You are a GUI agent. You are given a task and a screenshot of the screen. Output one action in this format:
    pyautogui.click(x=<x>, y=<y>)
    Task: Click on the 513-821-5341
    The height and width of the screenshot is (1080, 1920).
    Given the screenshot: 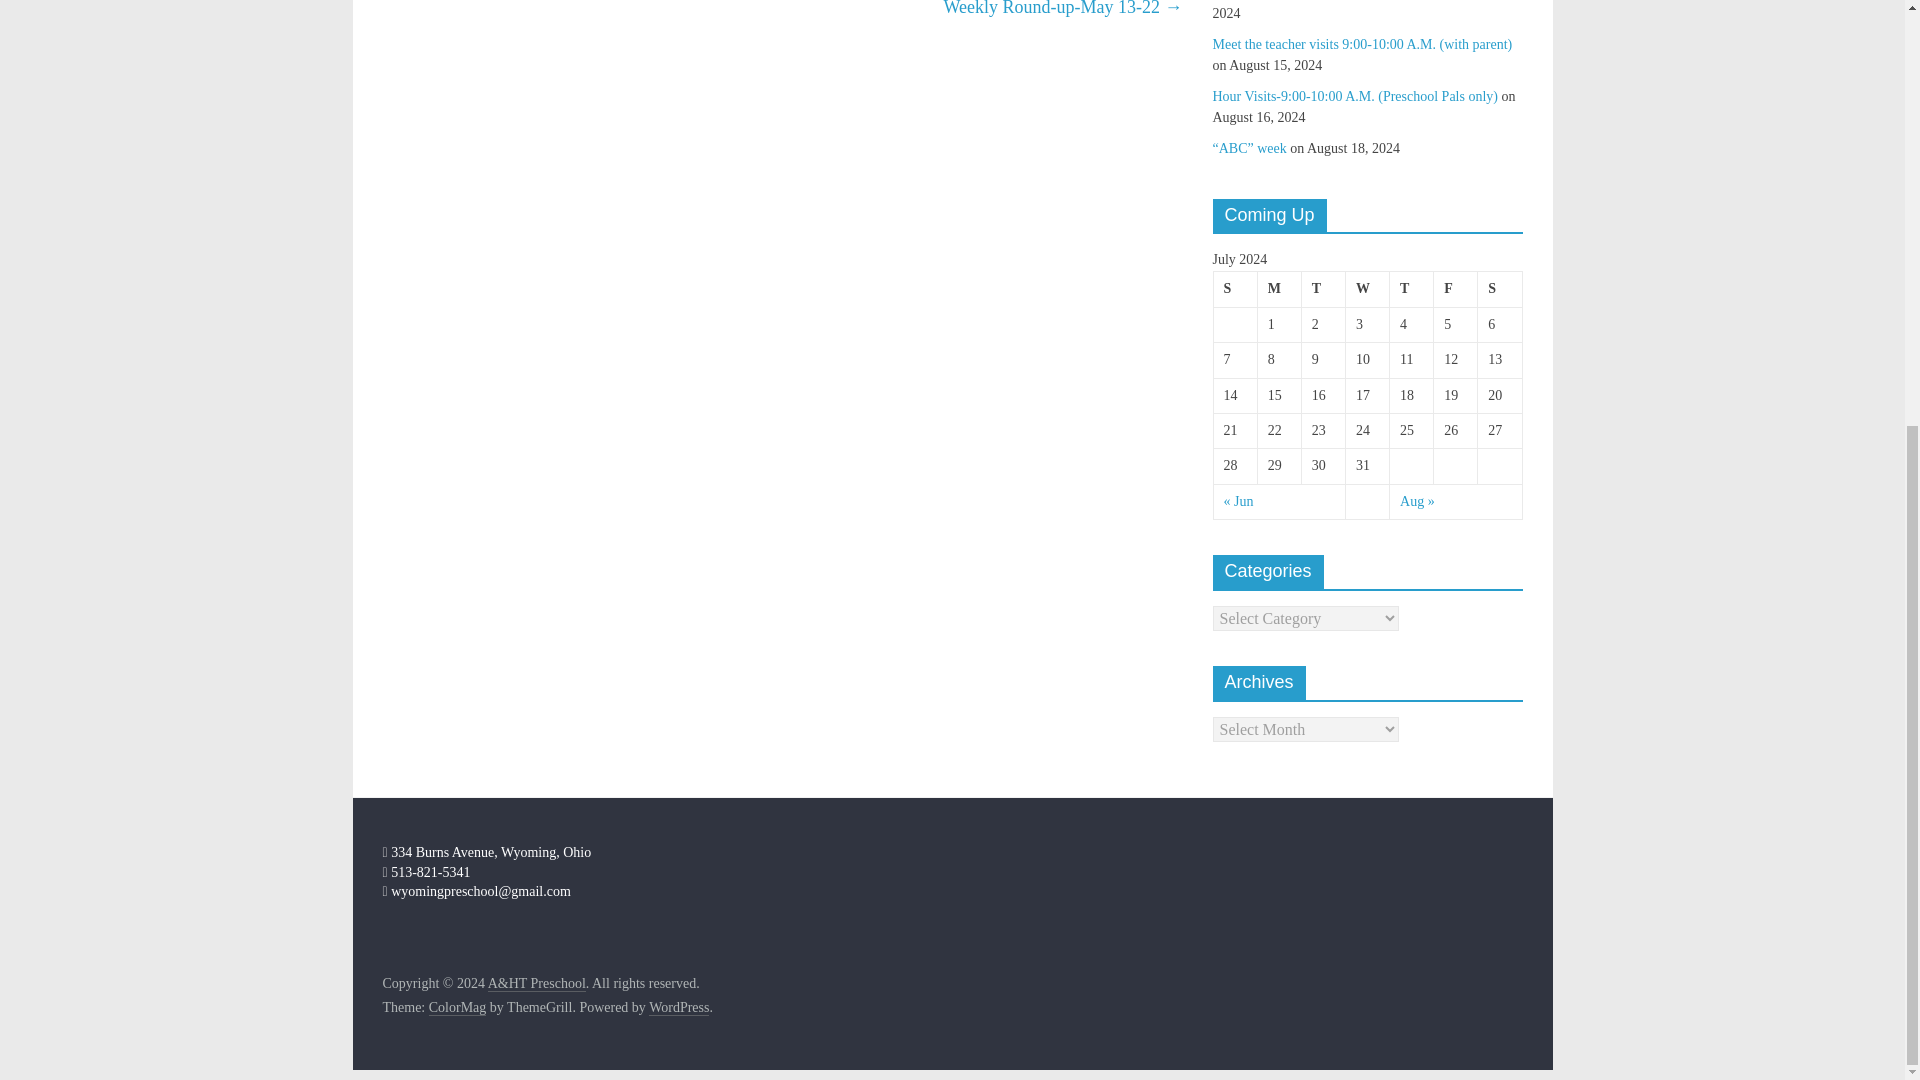 What is the action you would take?
    pyautogui.click(x=426, y=872)
    